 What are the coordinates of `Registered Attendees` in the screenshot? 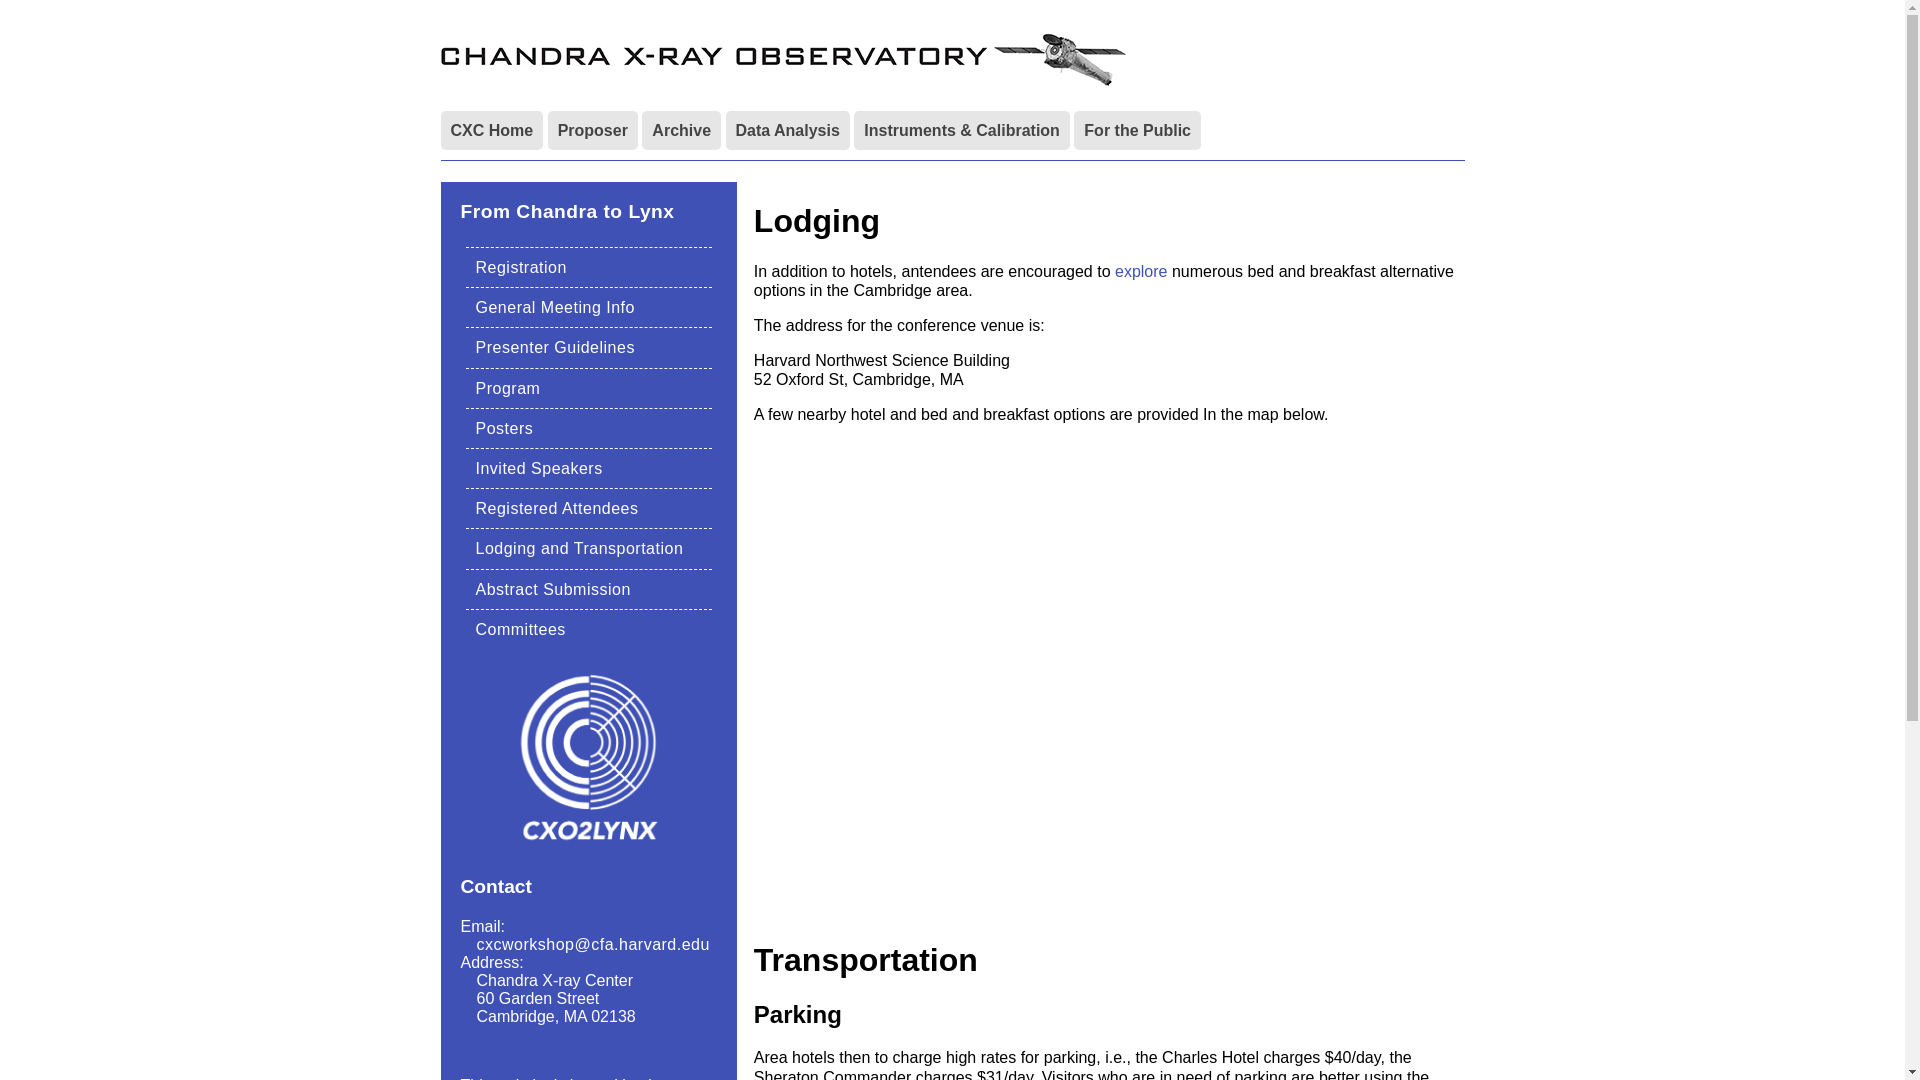 It's located at (558, 508).